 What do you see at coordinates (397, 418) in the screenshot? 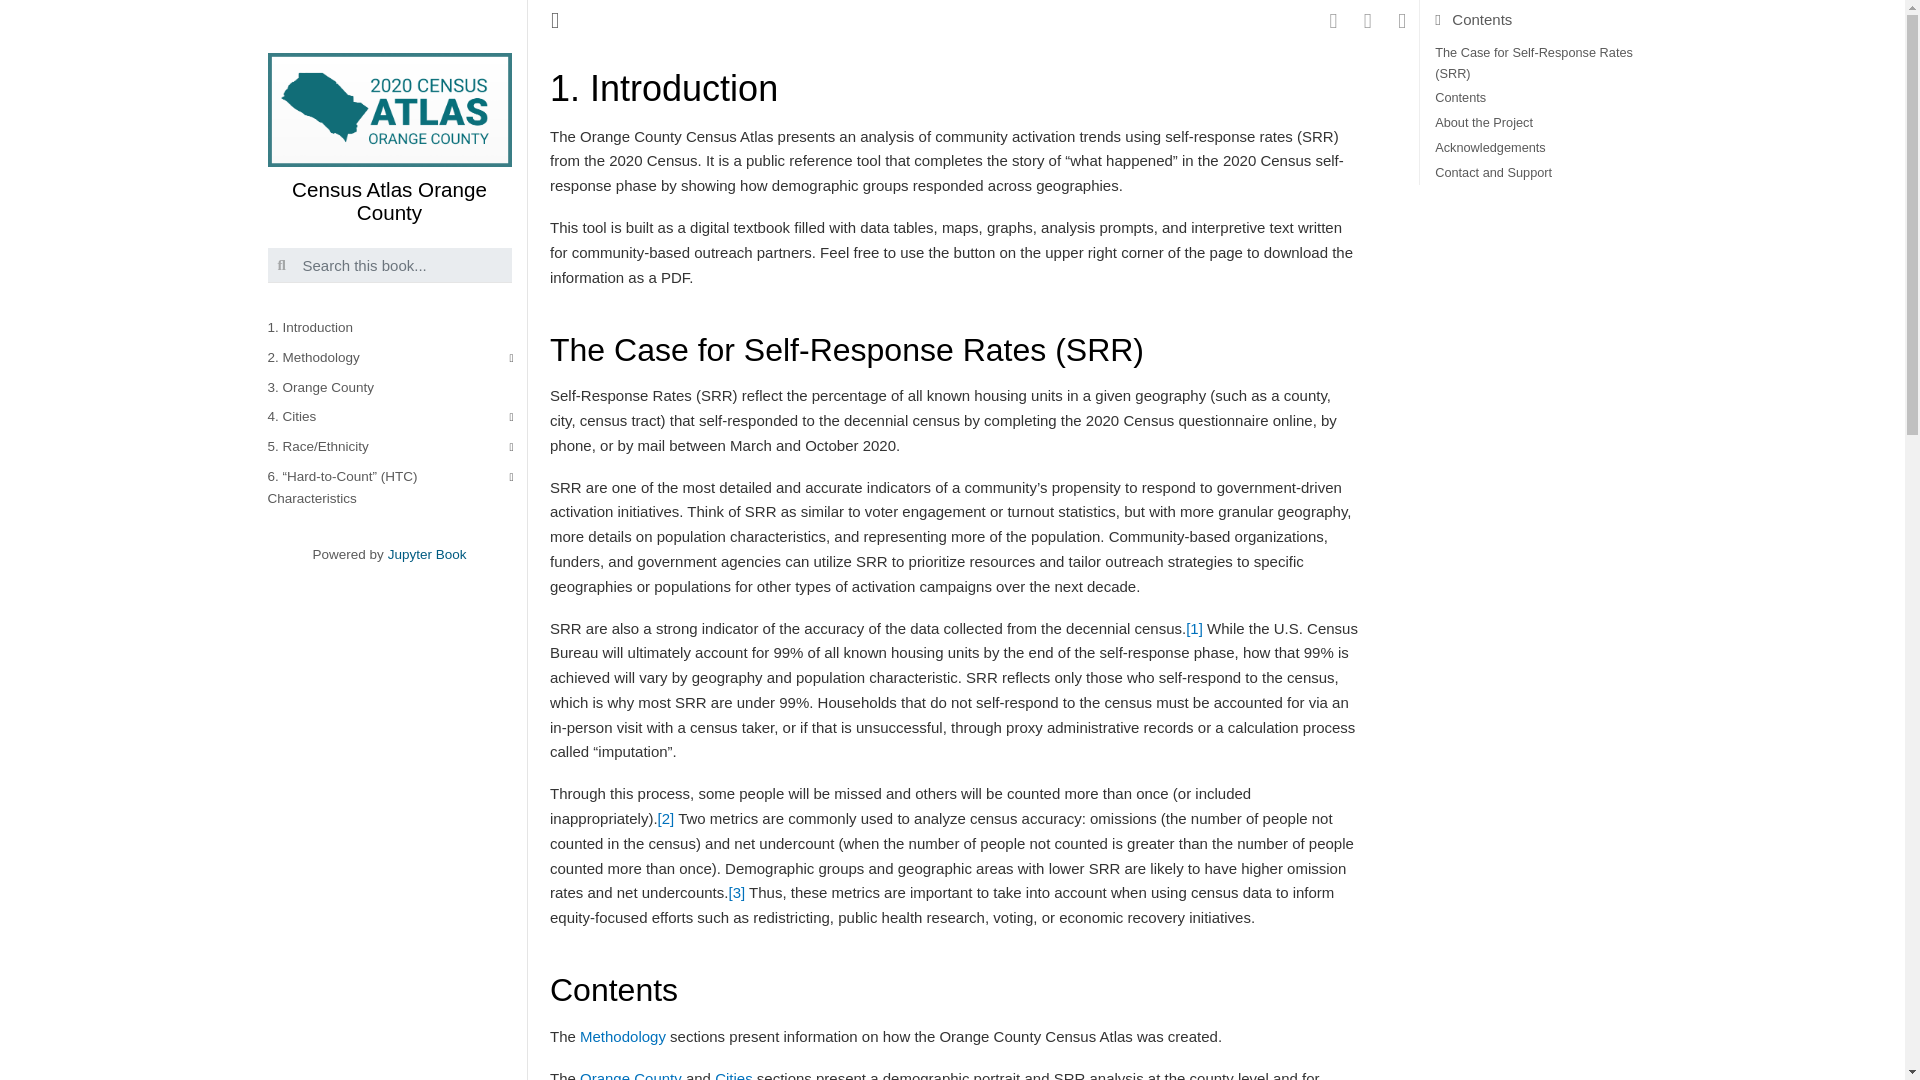
I see `4. Cities` at bounding box center [397, 418].